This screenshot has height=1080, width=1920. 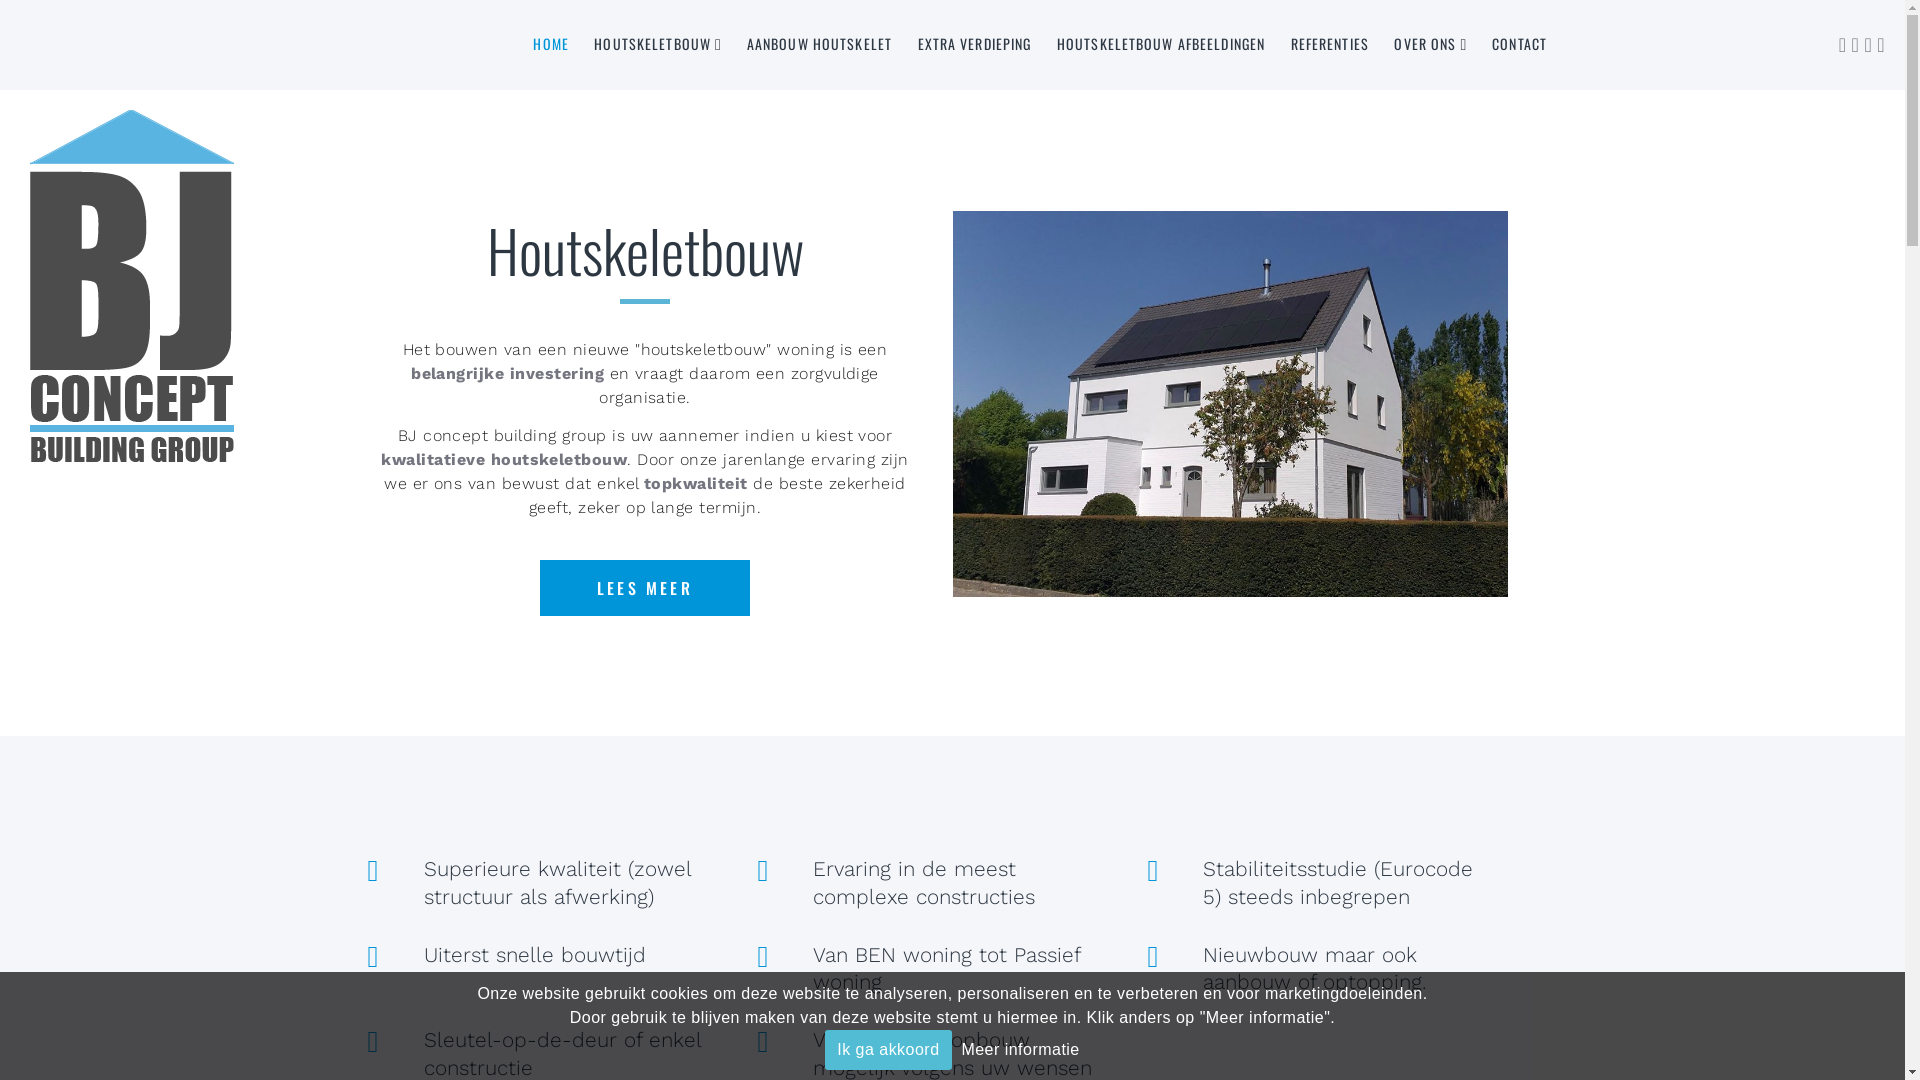 I want to click on OVER ONS, so click(x=1425, y=44).